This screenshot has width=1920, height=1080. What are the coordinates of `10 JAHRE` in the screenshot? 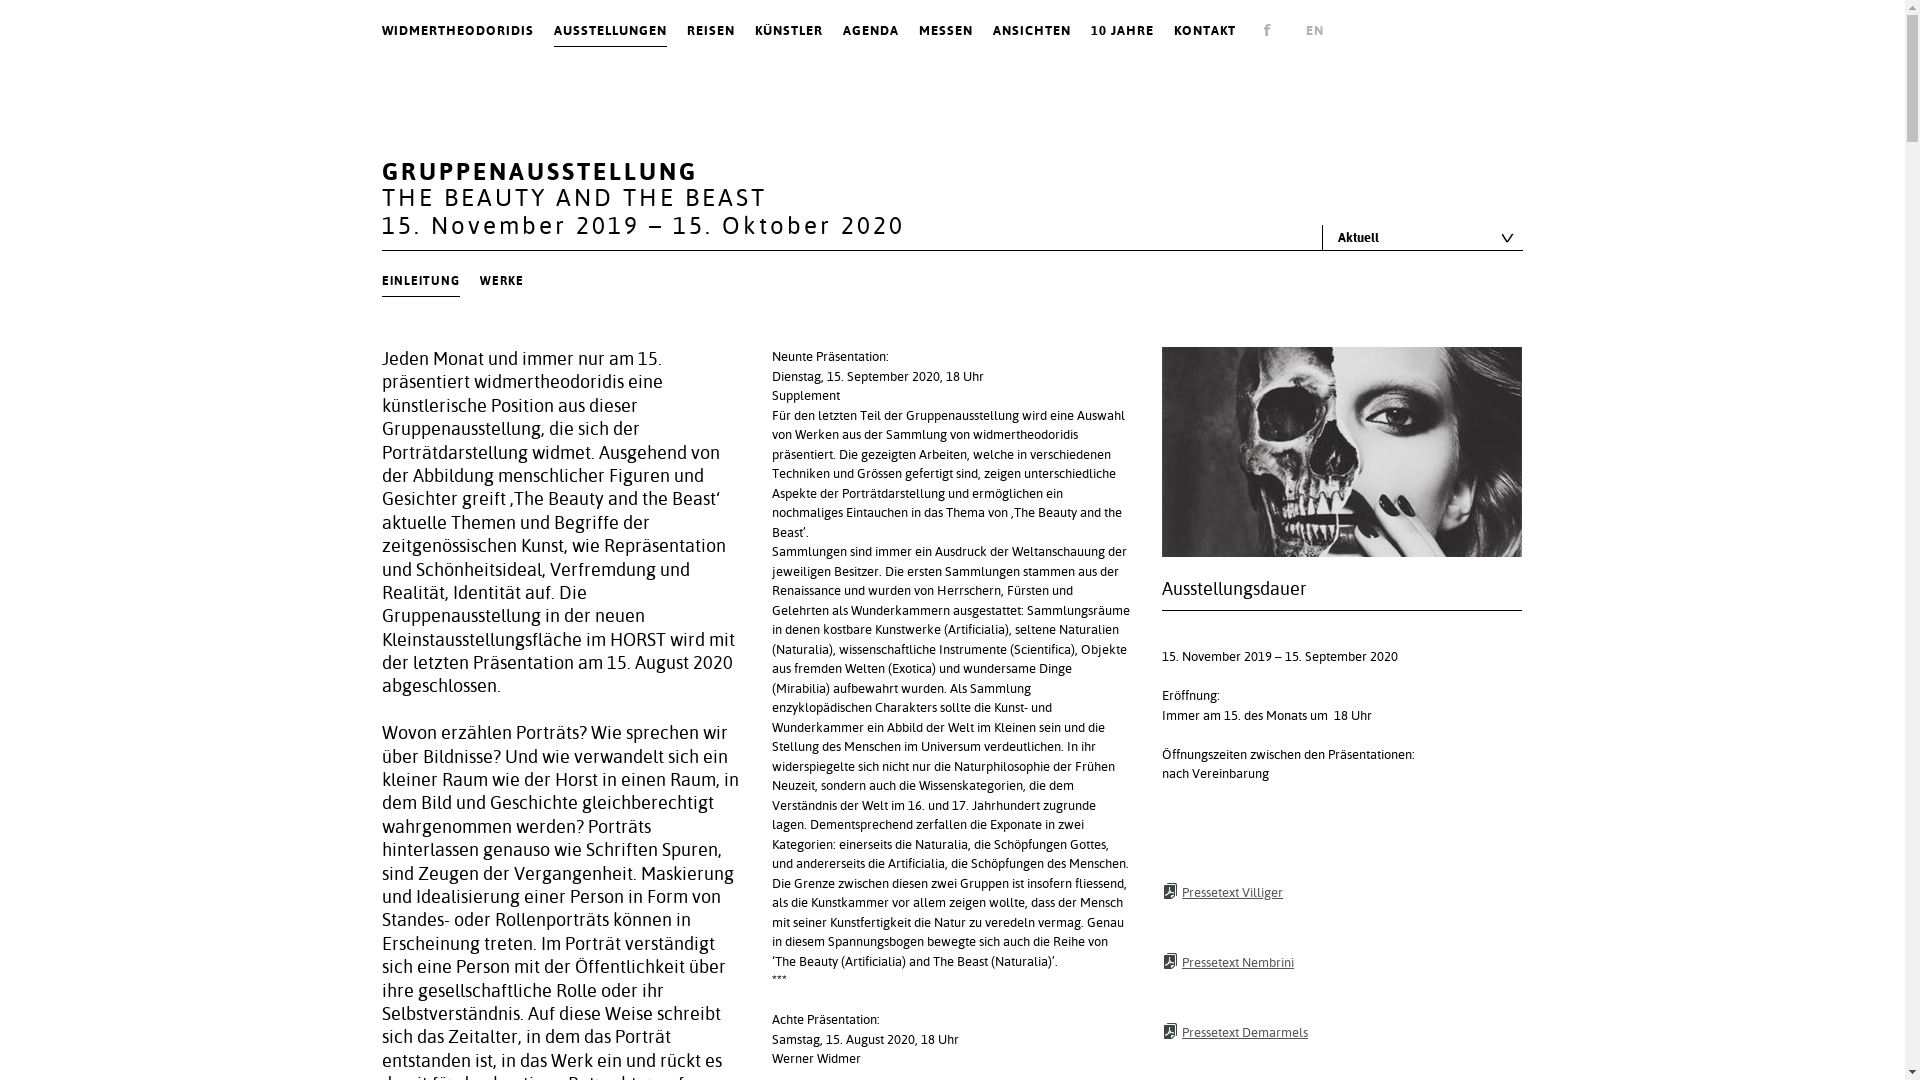 It's located at (1122, 32).